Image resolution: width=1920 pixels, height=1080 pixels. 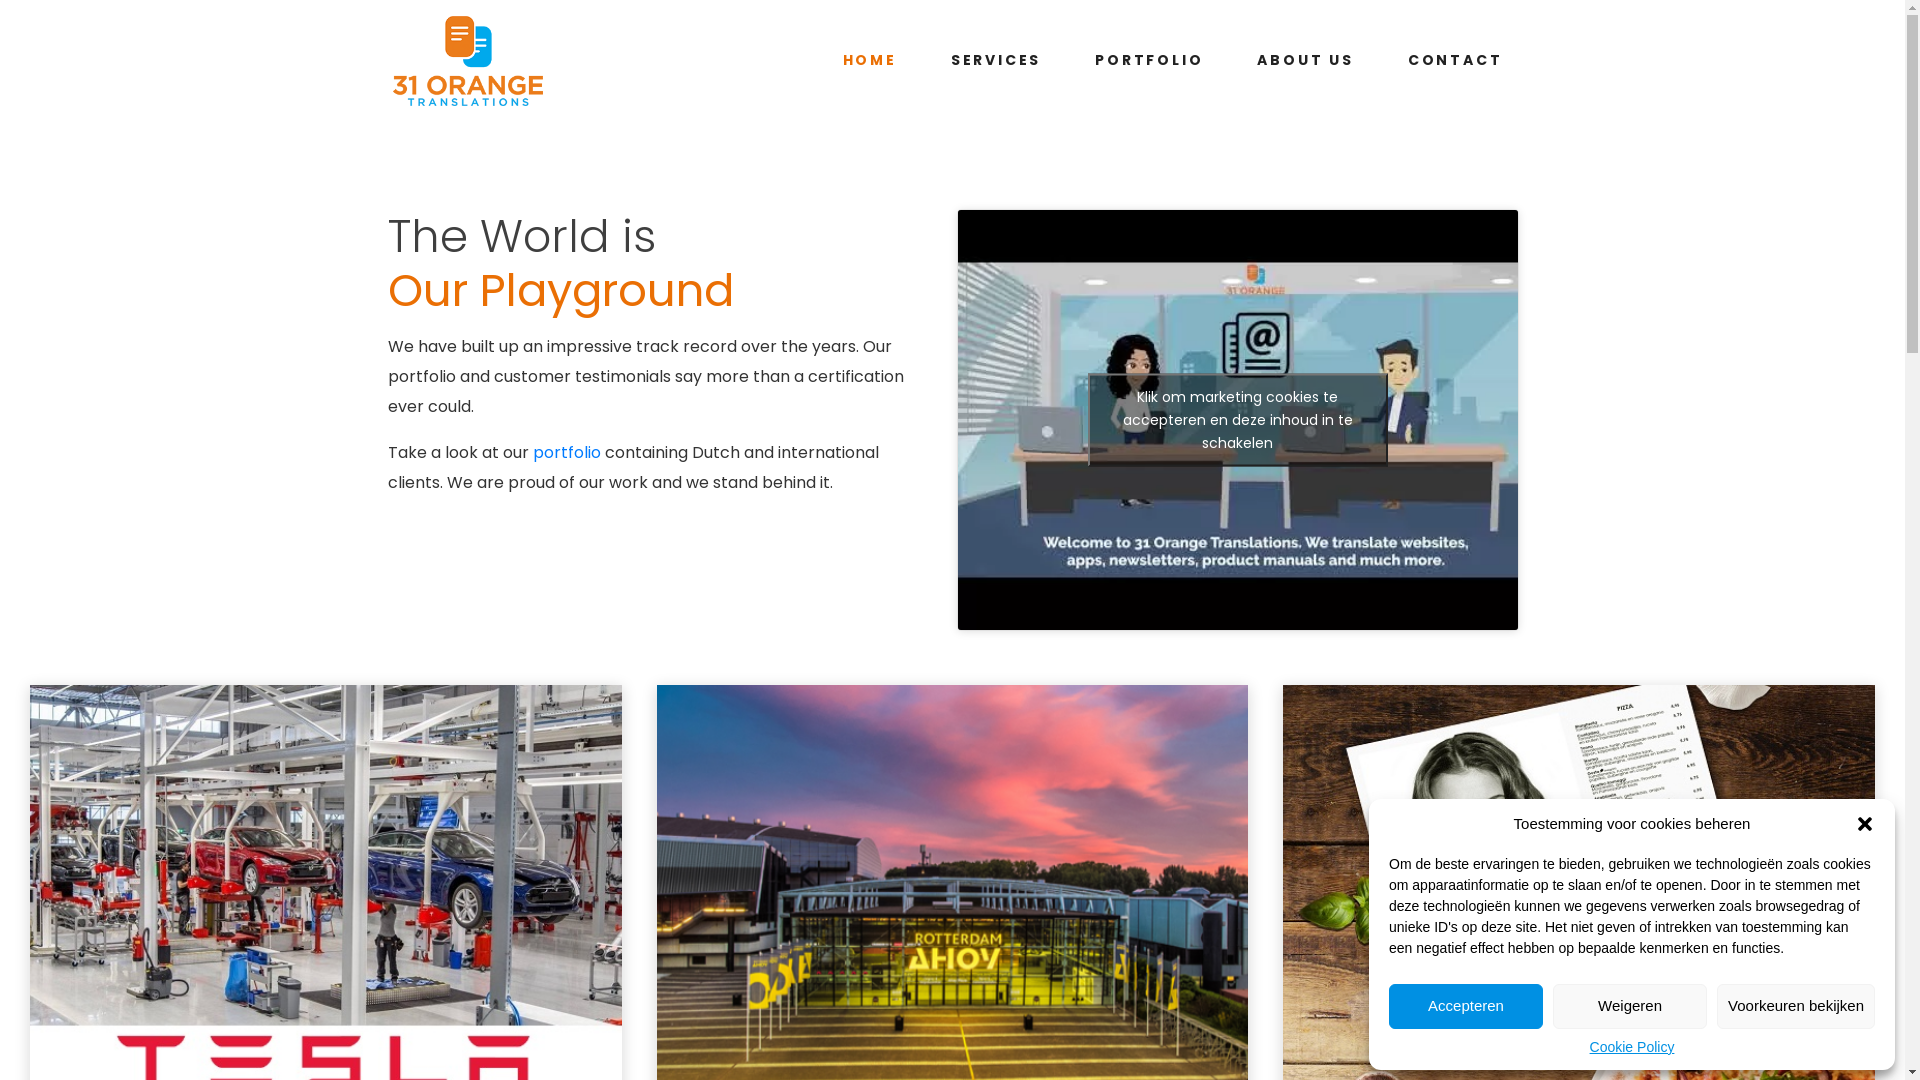 What do you see at coordinates (1630, 1006) in the screenshot?
I see `Weigeren` at bounding box center [1630, 1006].